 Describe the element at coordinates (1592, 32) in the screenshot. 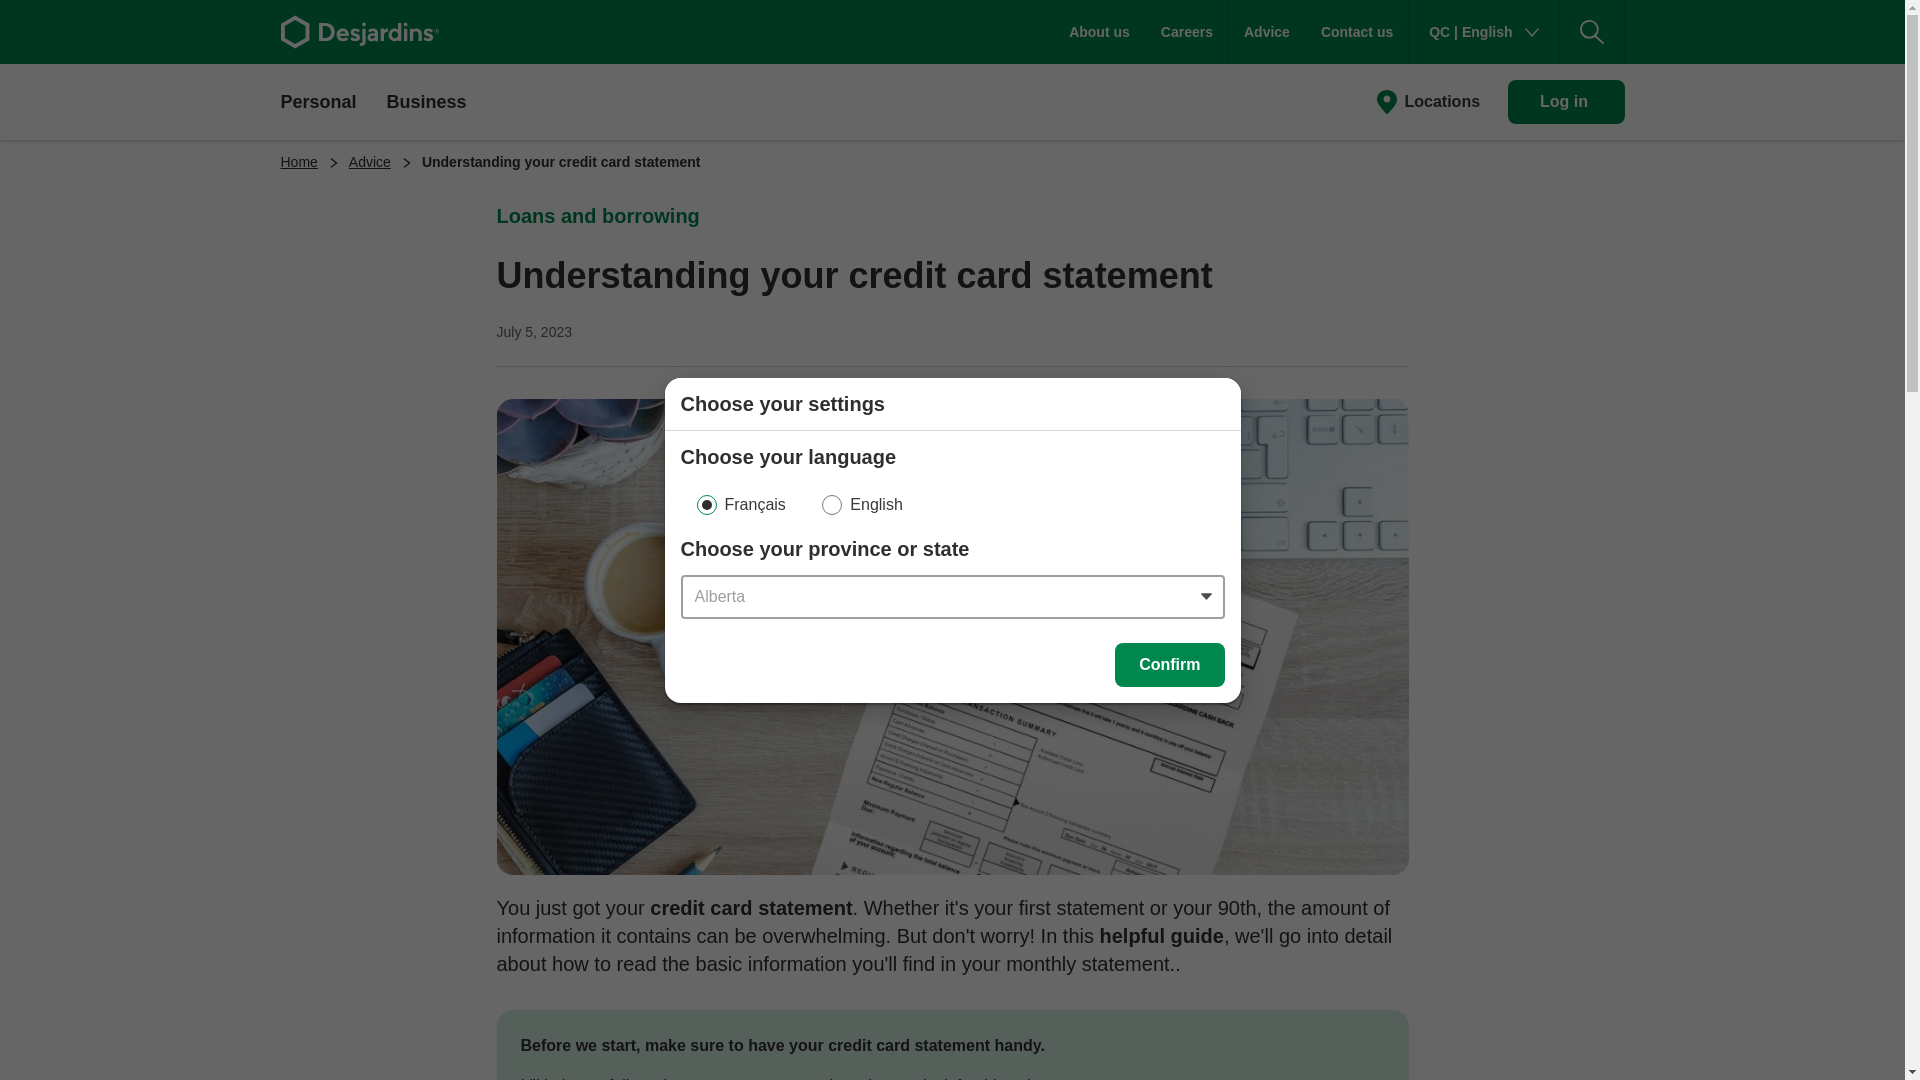

I see `Search` at that location.